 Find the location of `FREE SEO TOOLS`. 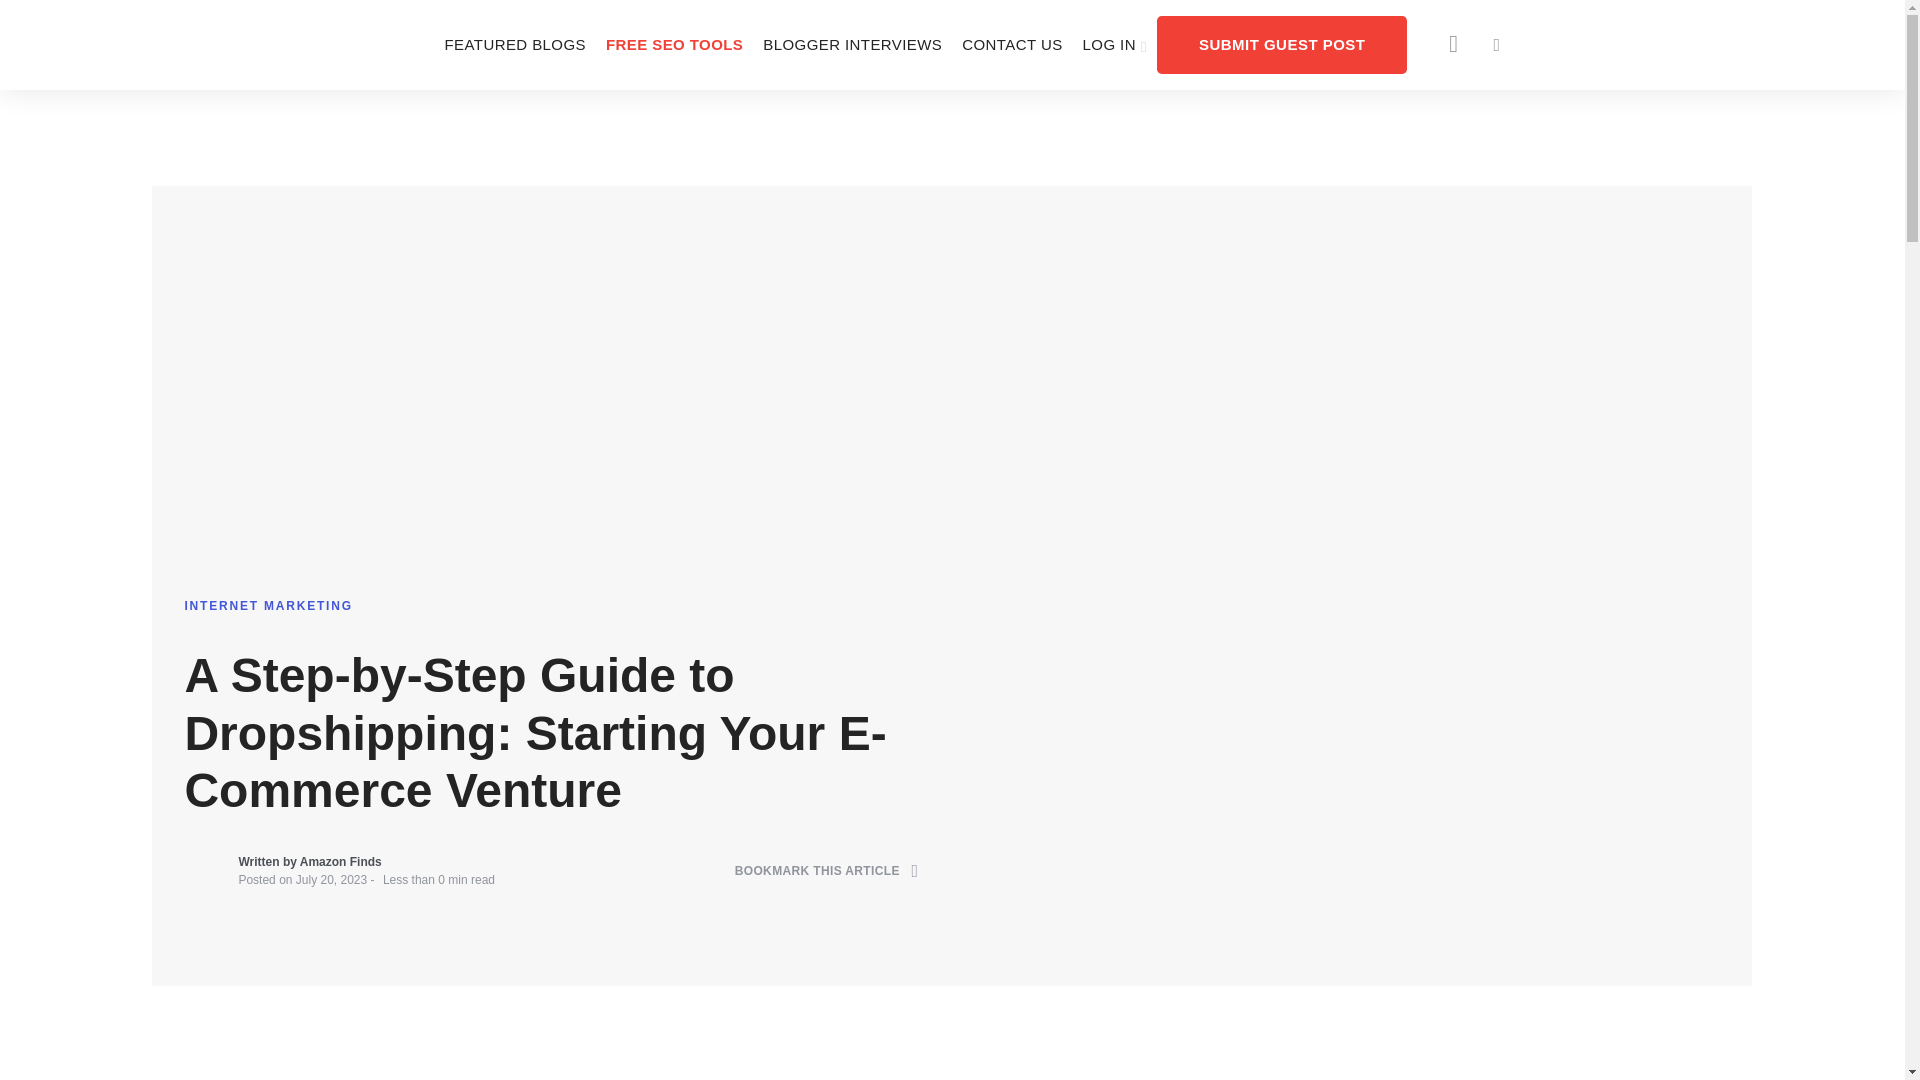

FREE SEO TOOLS is located at coordinates (674, 44).